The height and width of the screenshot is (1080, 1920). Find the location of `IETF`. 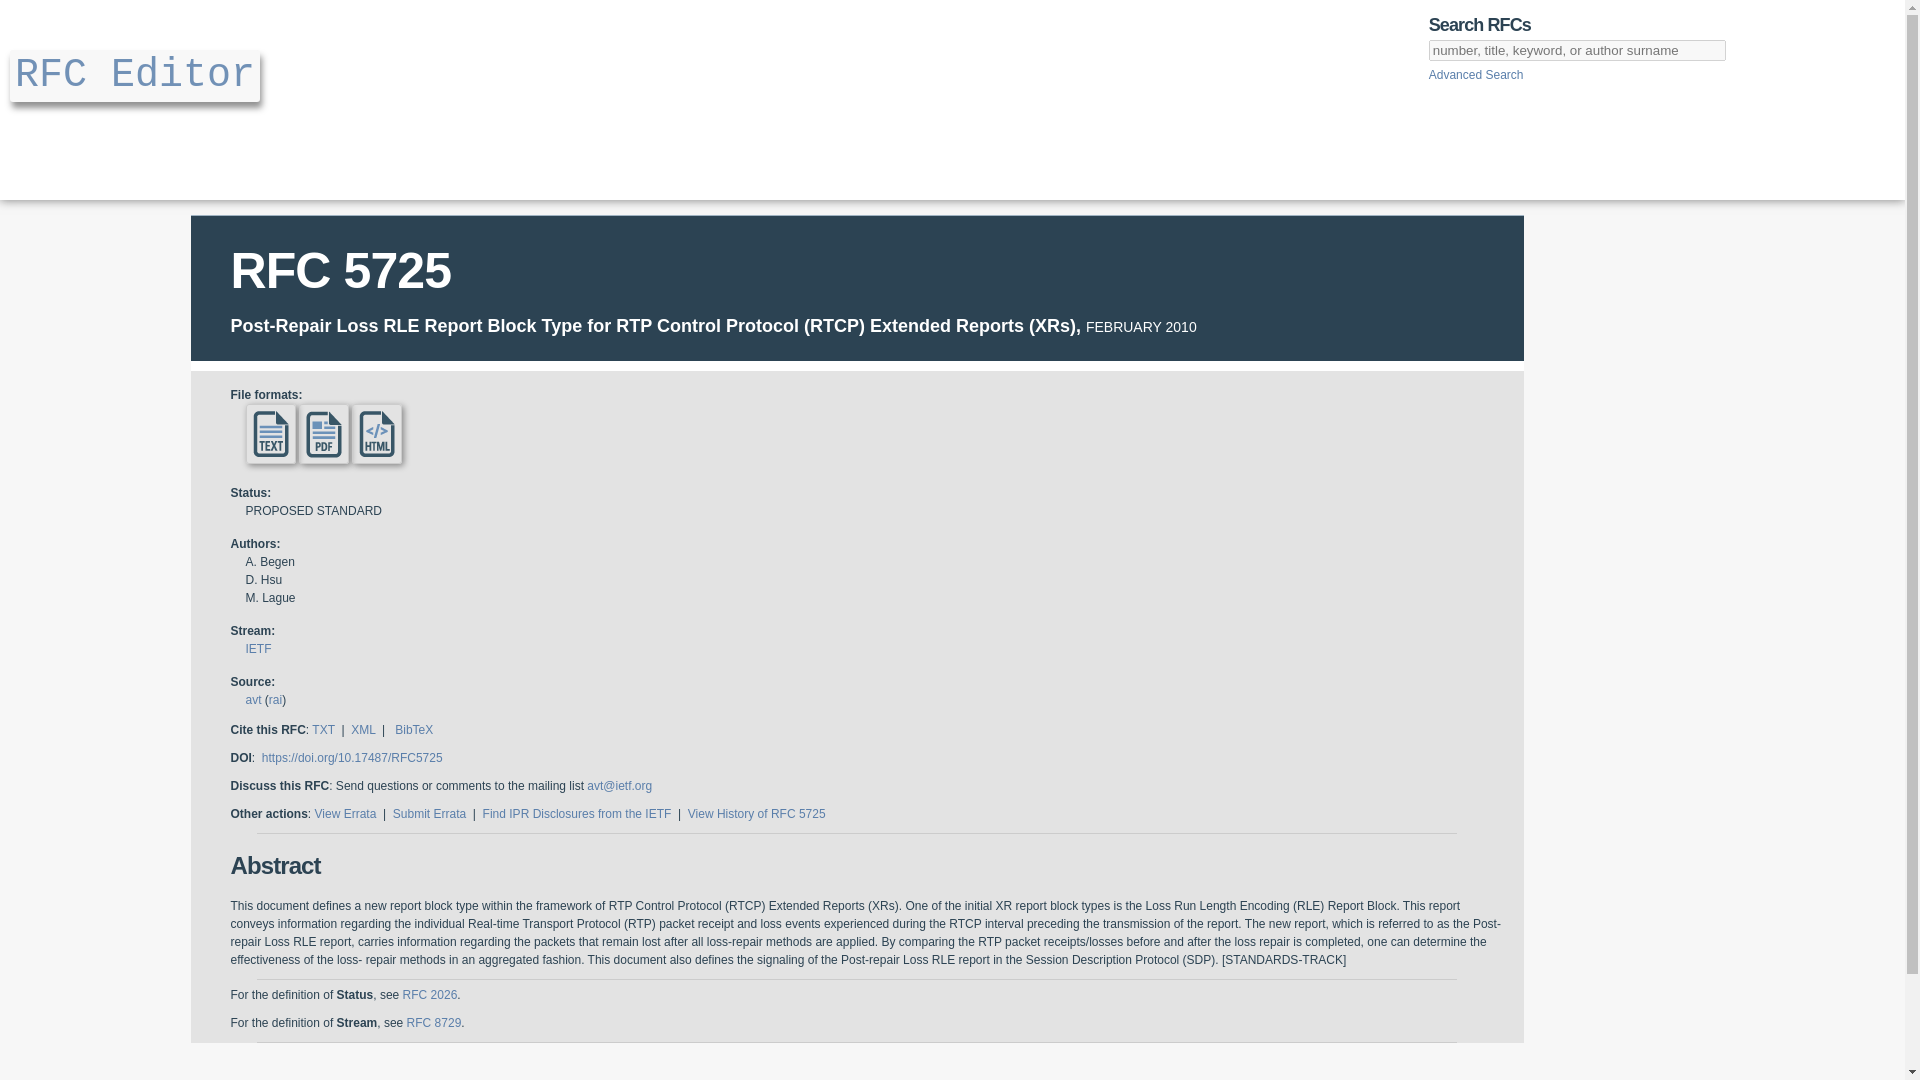

IETF is located at coordinates (258, 648).